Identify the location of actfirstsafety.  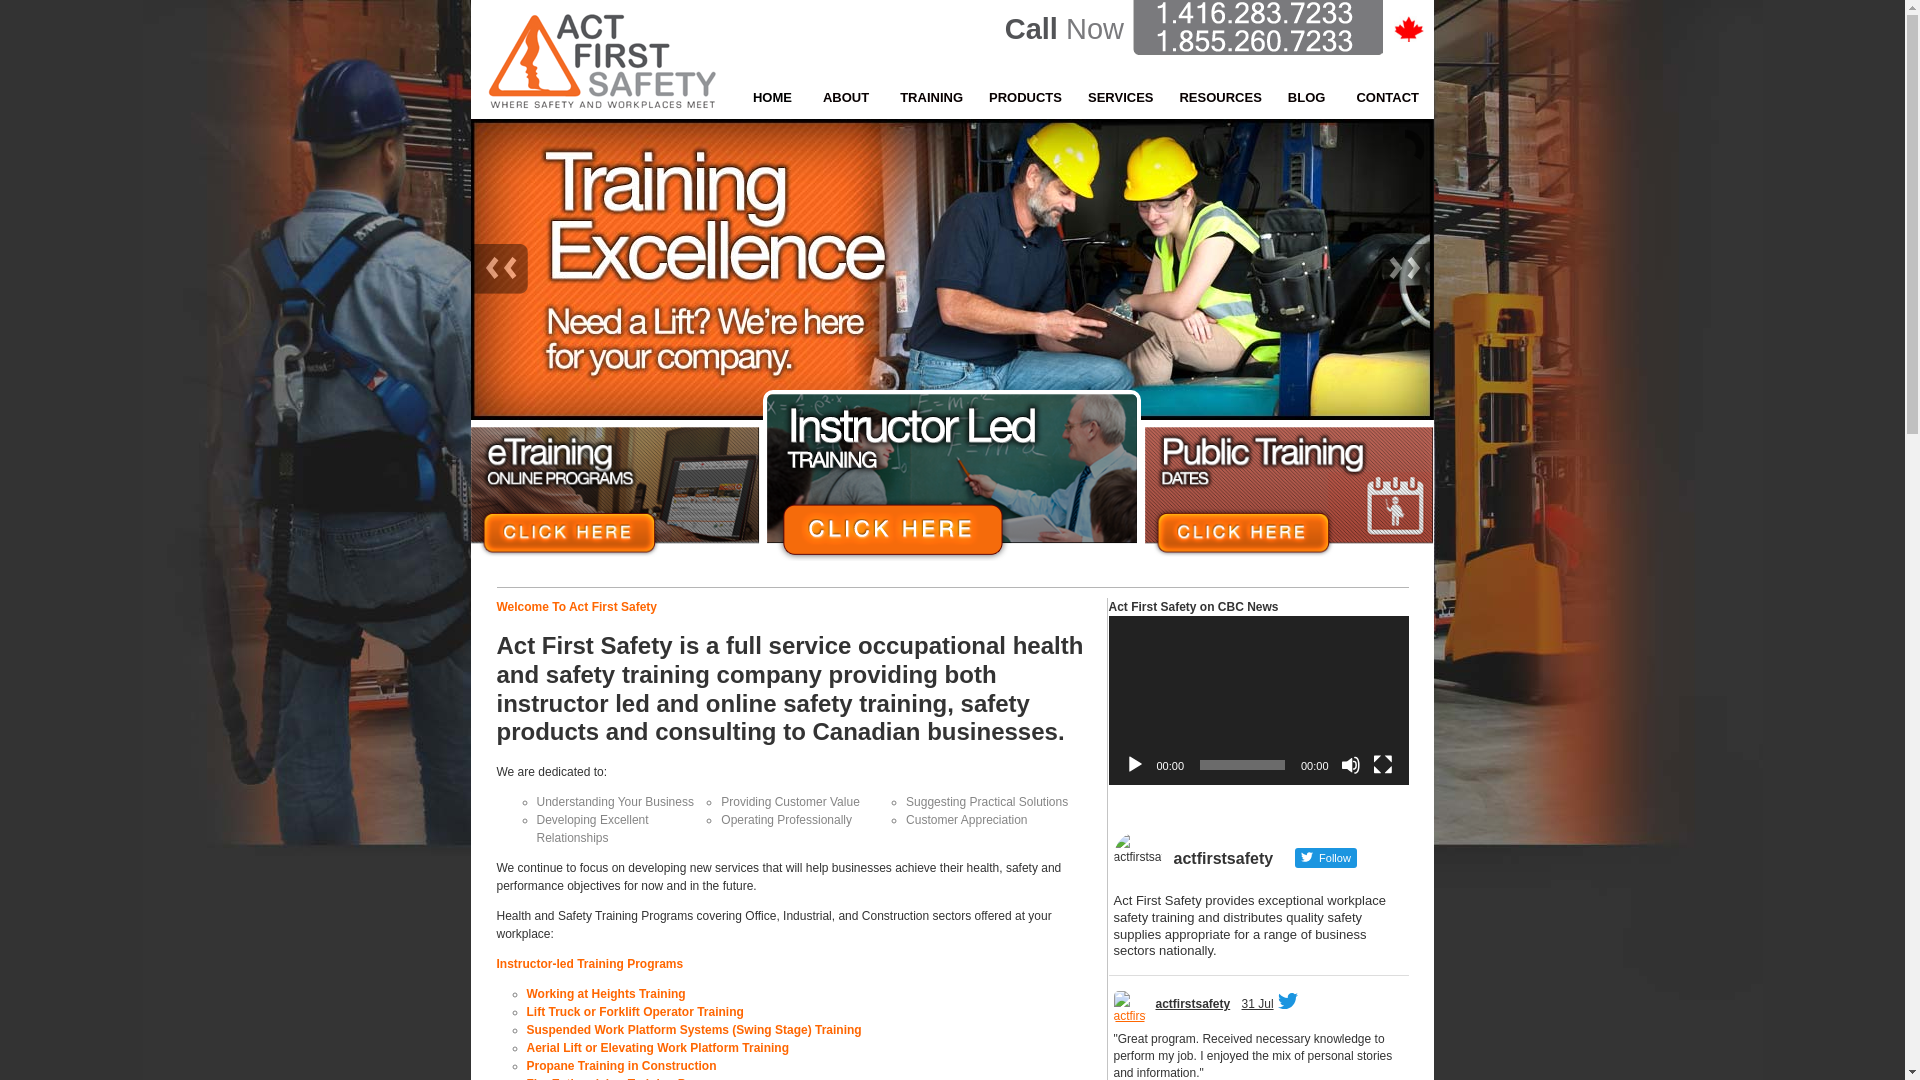
(1194, 1004).